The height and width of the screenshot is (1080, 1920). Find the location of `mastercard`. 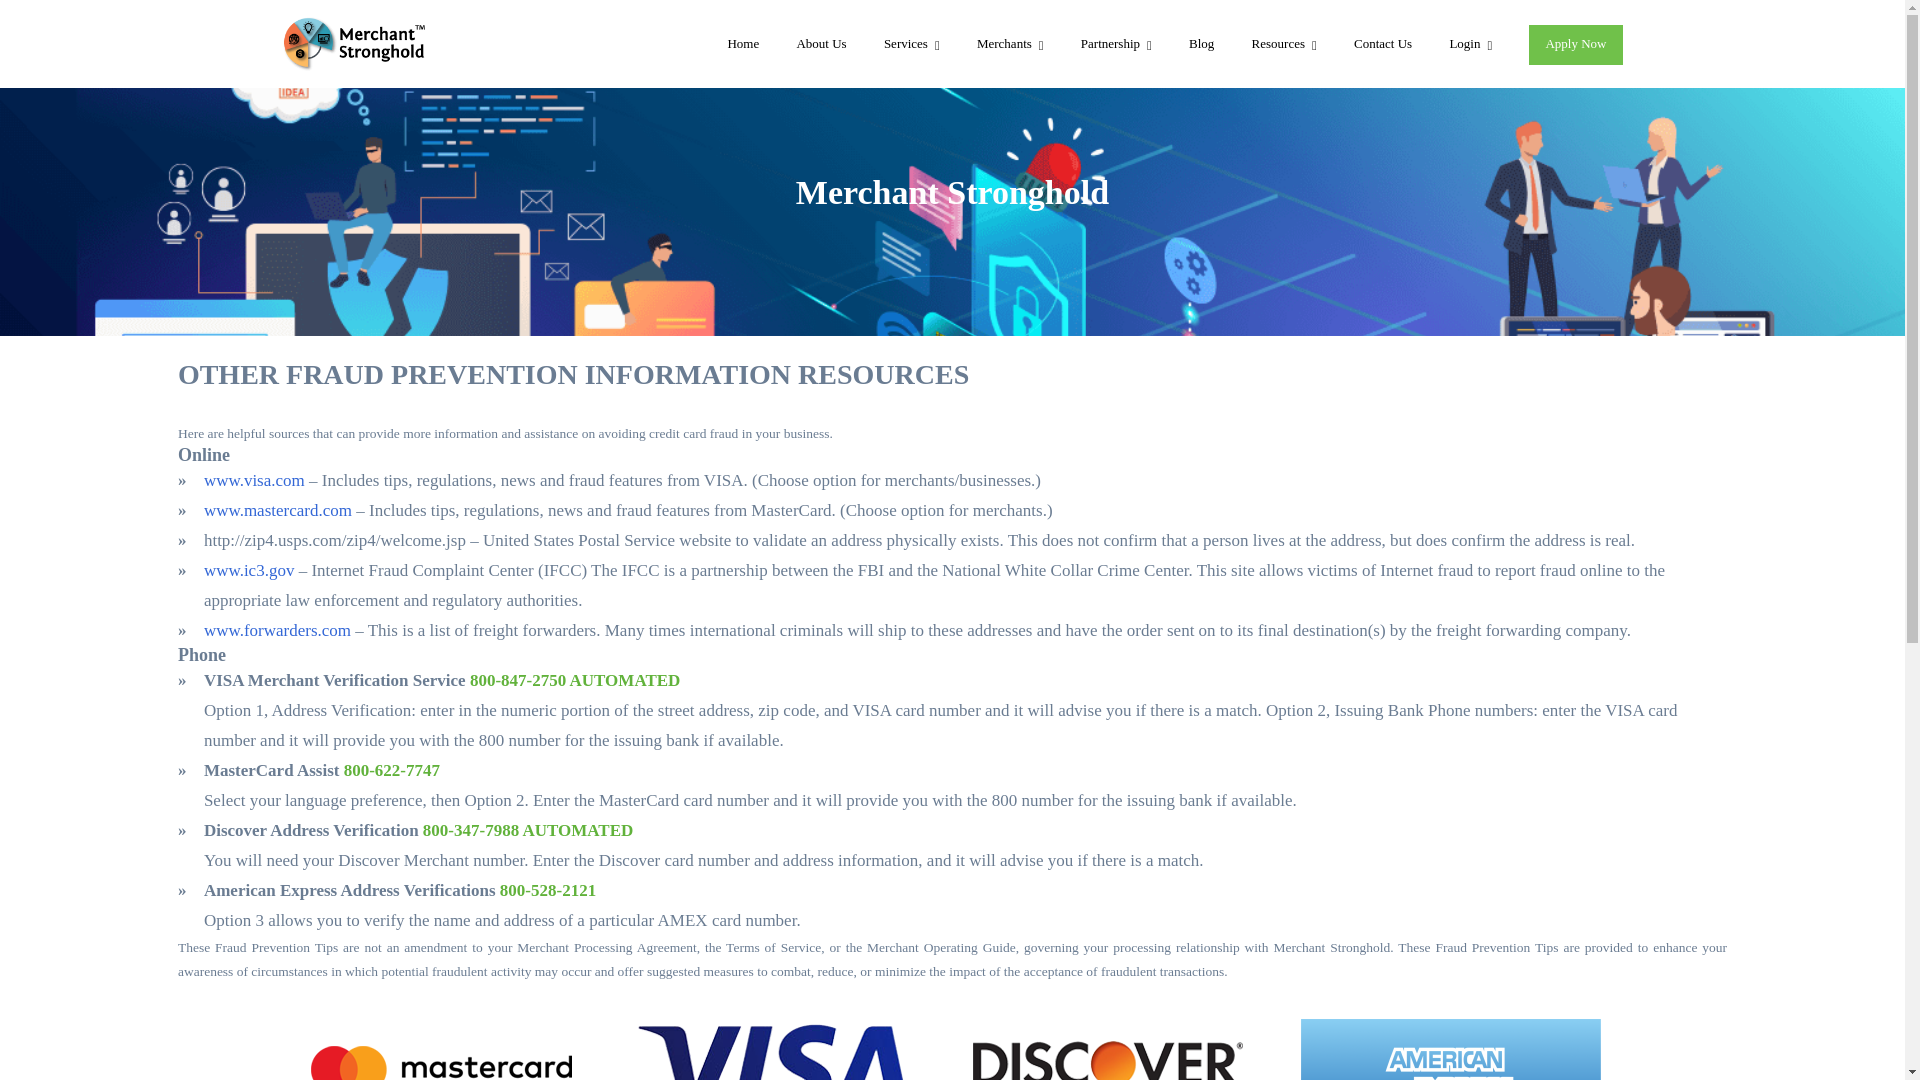

mastercard is located at coordinates (441, 1050).